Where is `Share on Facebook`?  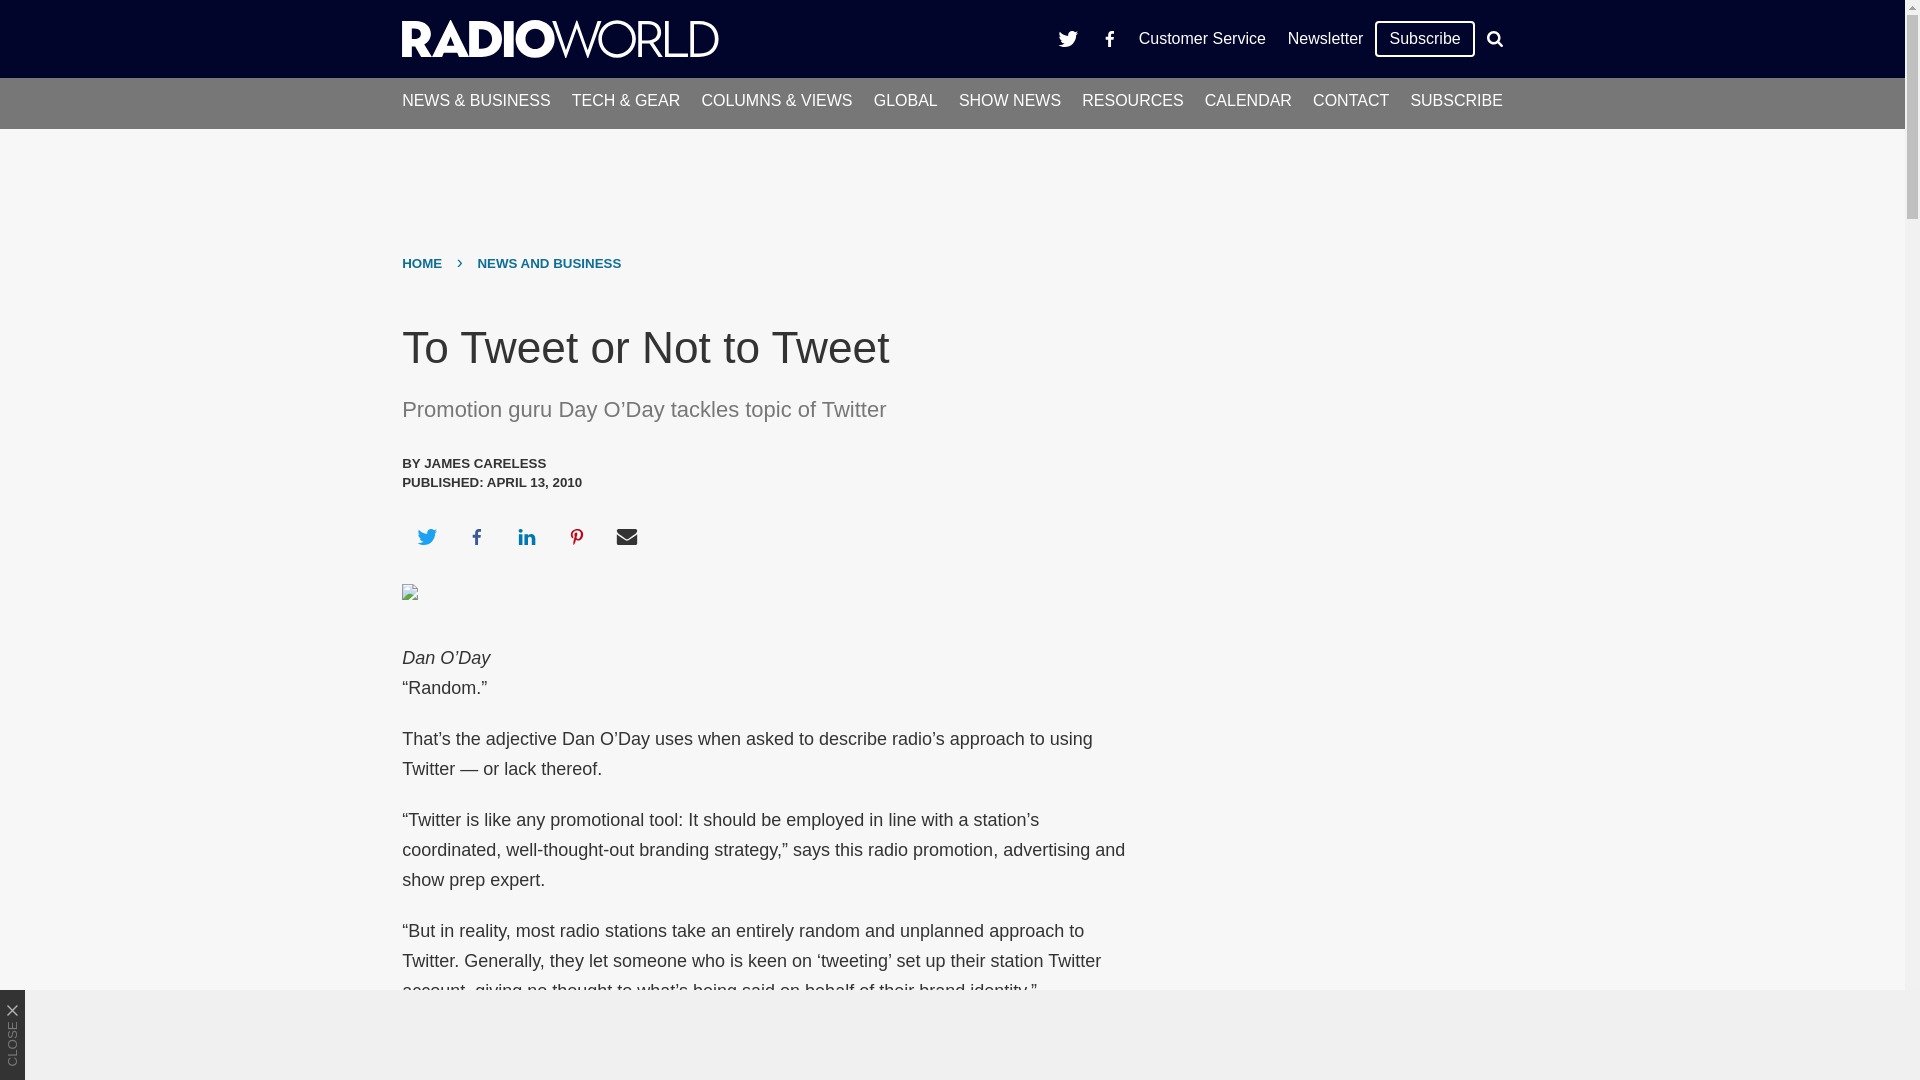 Share on Facebook is located at coordinates (476, 536).